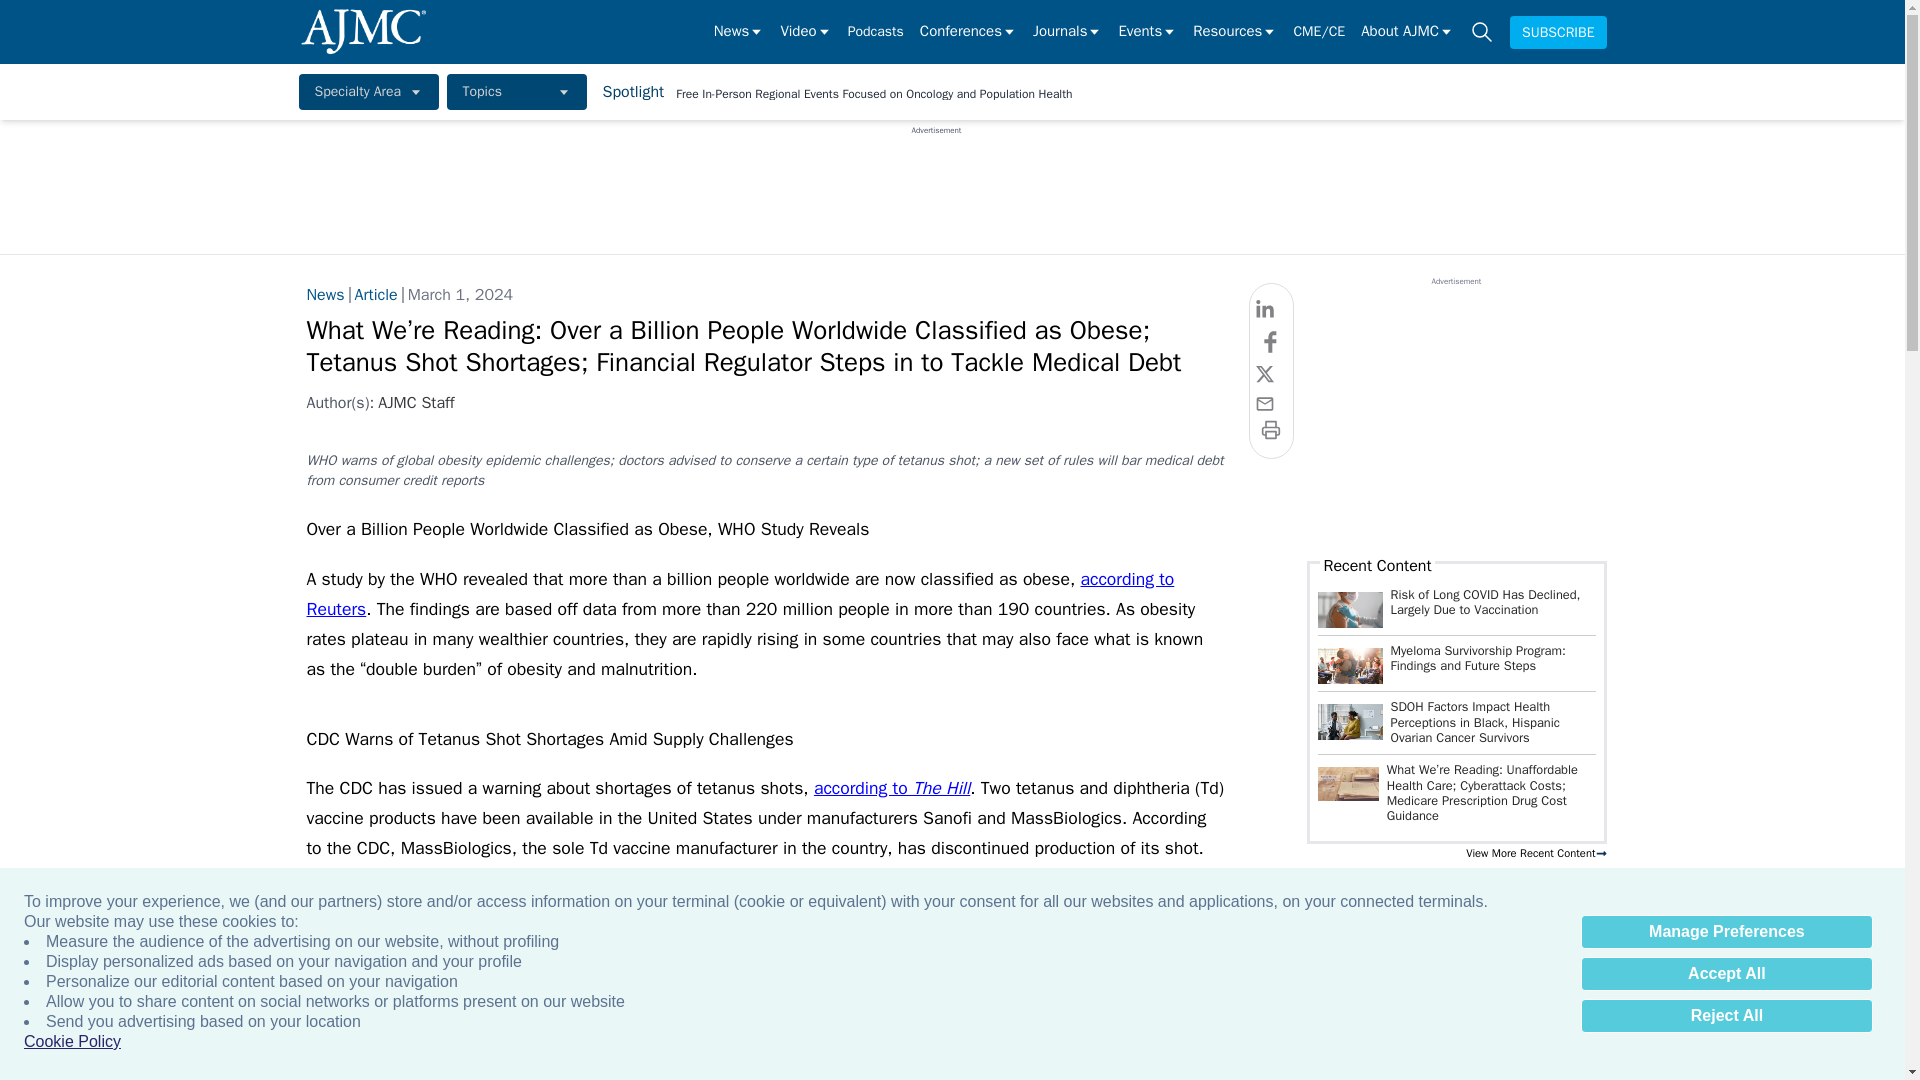  Describe the element at coordinates (1348, 784) in the screenshot. I see `WWR logo` at that location.